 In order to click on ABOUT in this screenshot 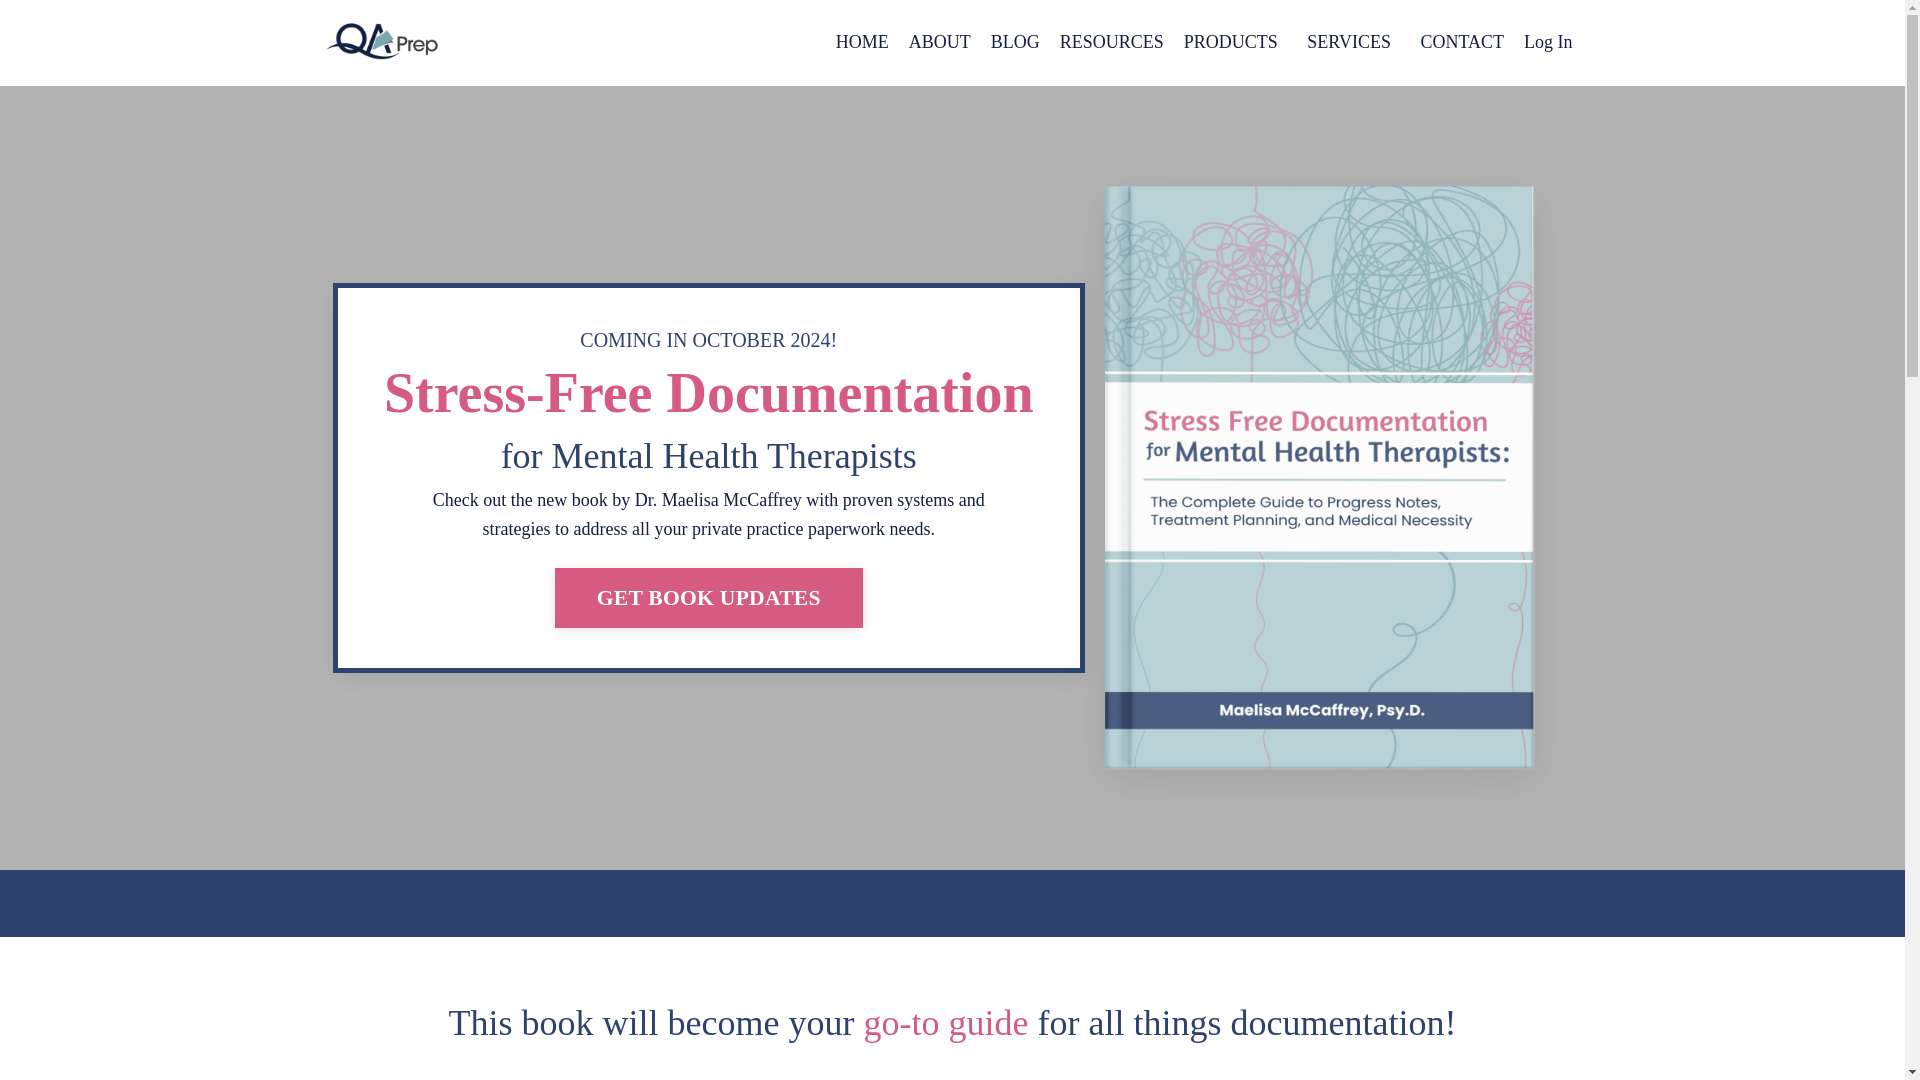, I will do `click(940, 42)`.